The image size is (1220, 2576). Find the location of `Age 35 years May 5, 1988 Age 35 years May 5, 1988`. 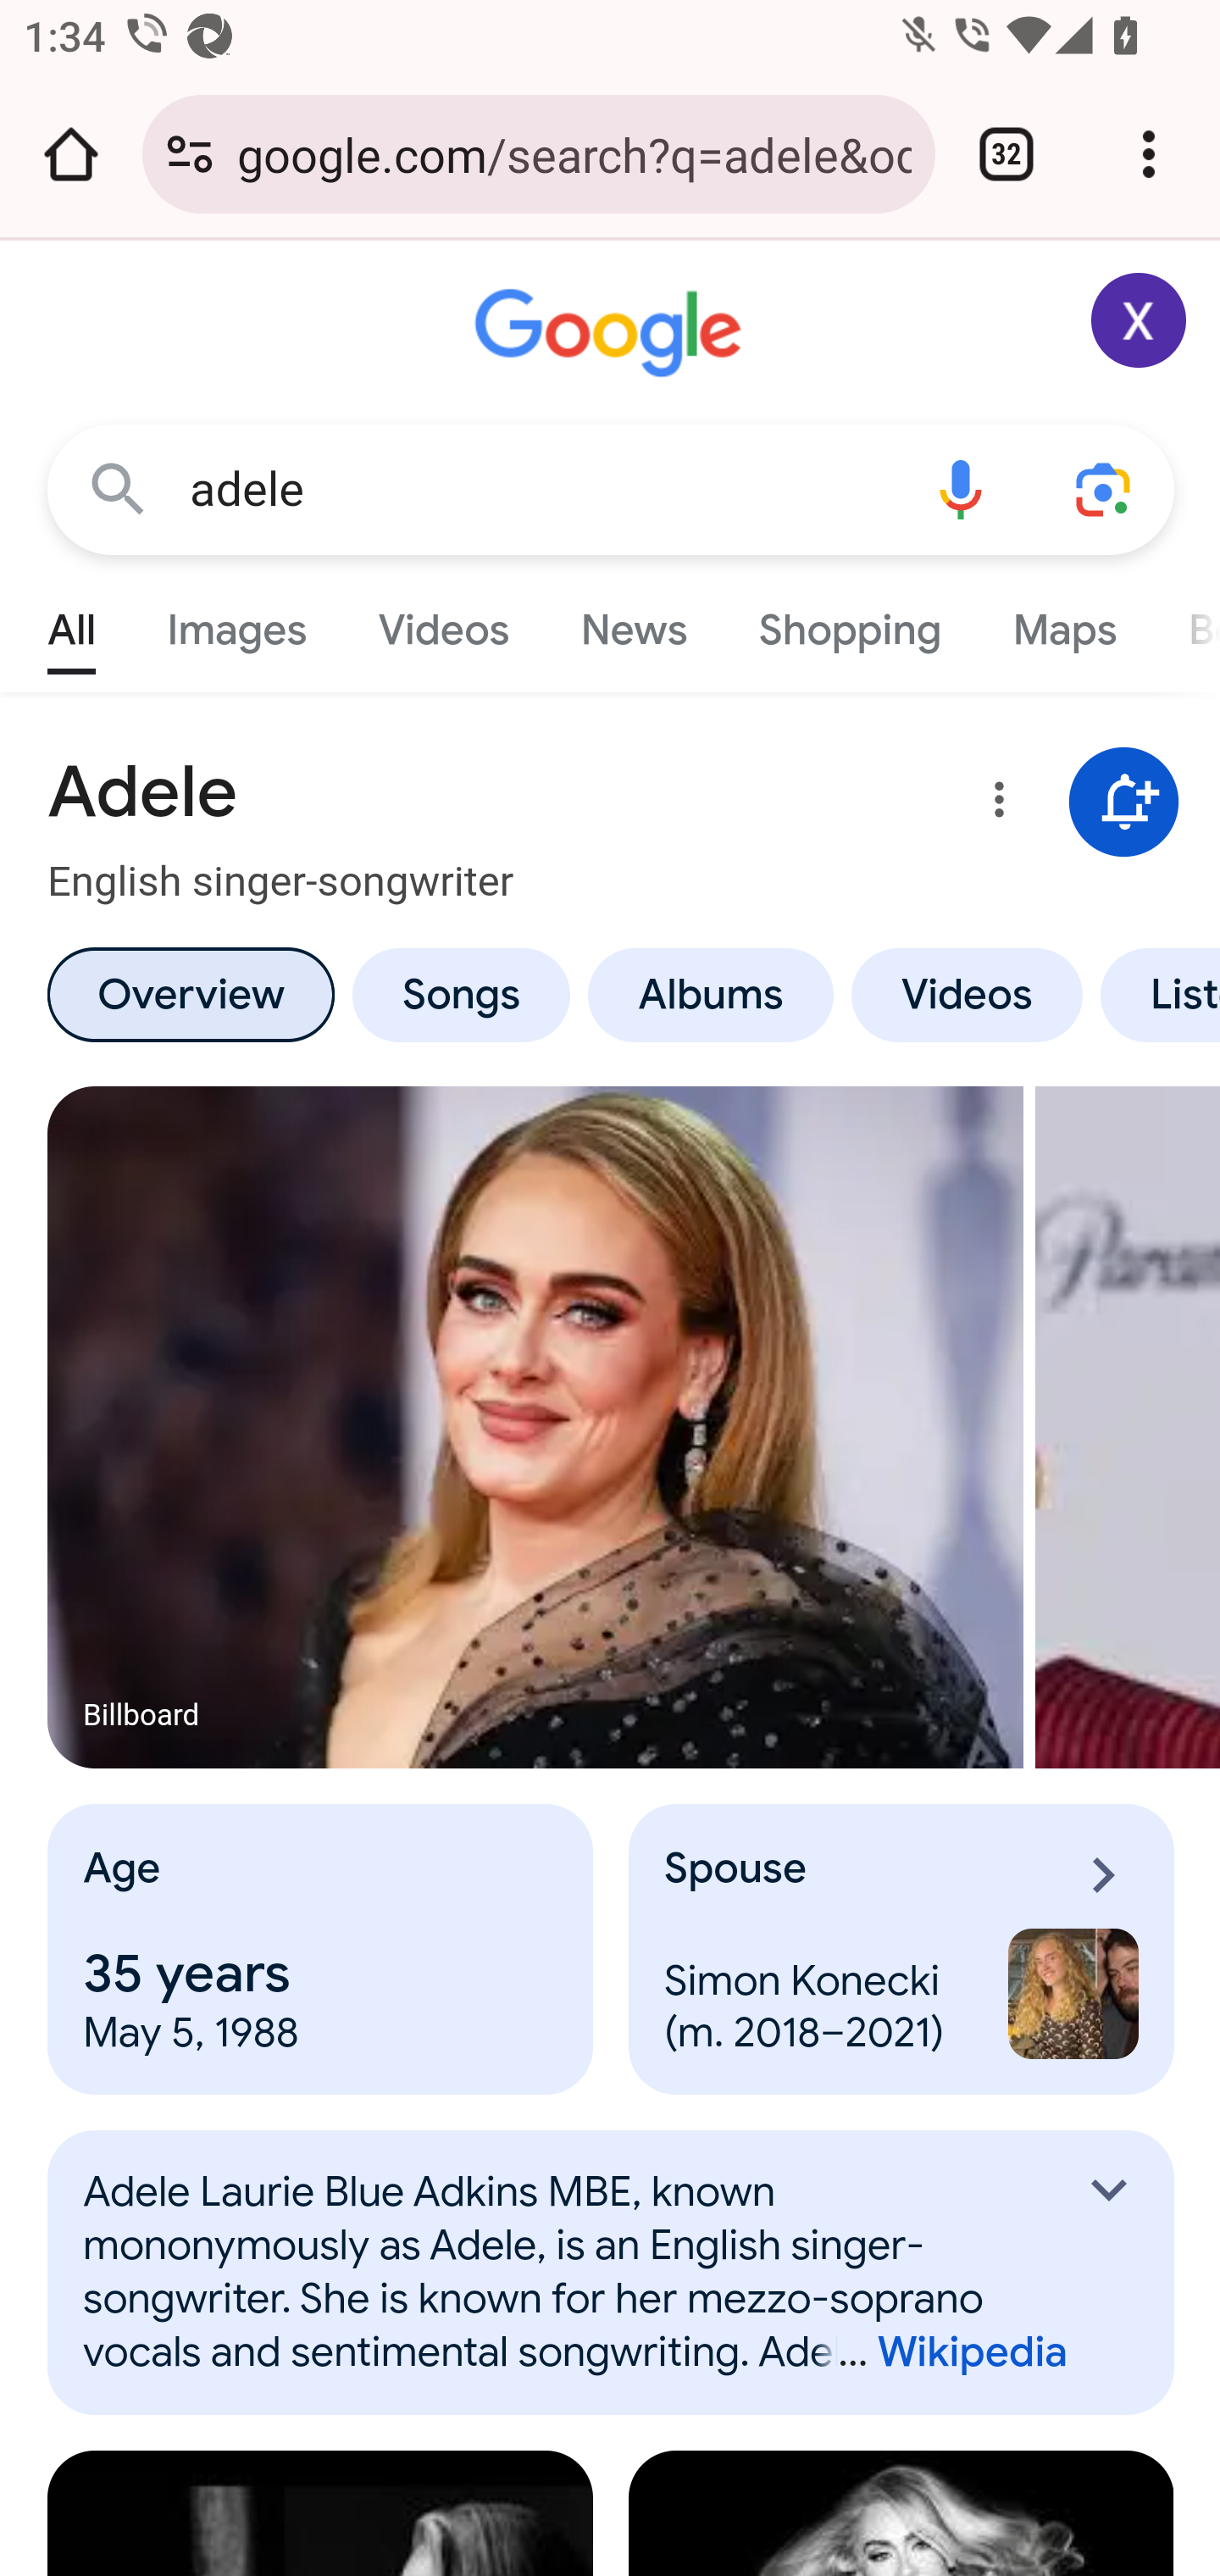

Age 35 years May 5, 1988 Age 35 years May 5, 1988 is located at coordinates (321, 1950).